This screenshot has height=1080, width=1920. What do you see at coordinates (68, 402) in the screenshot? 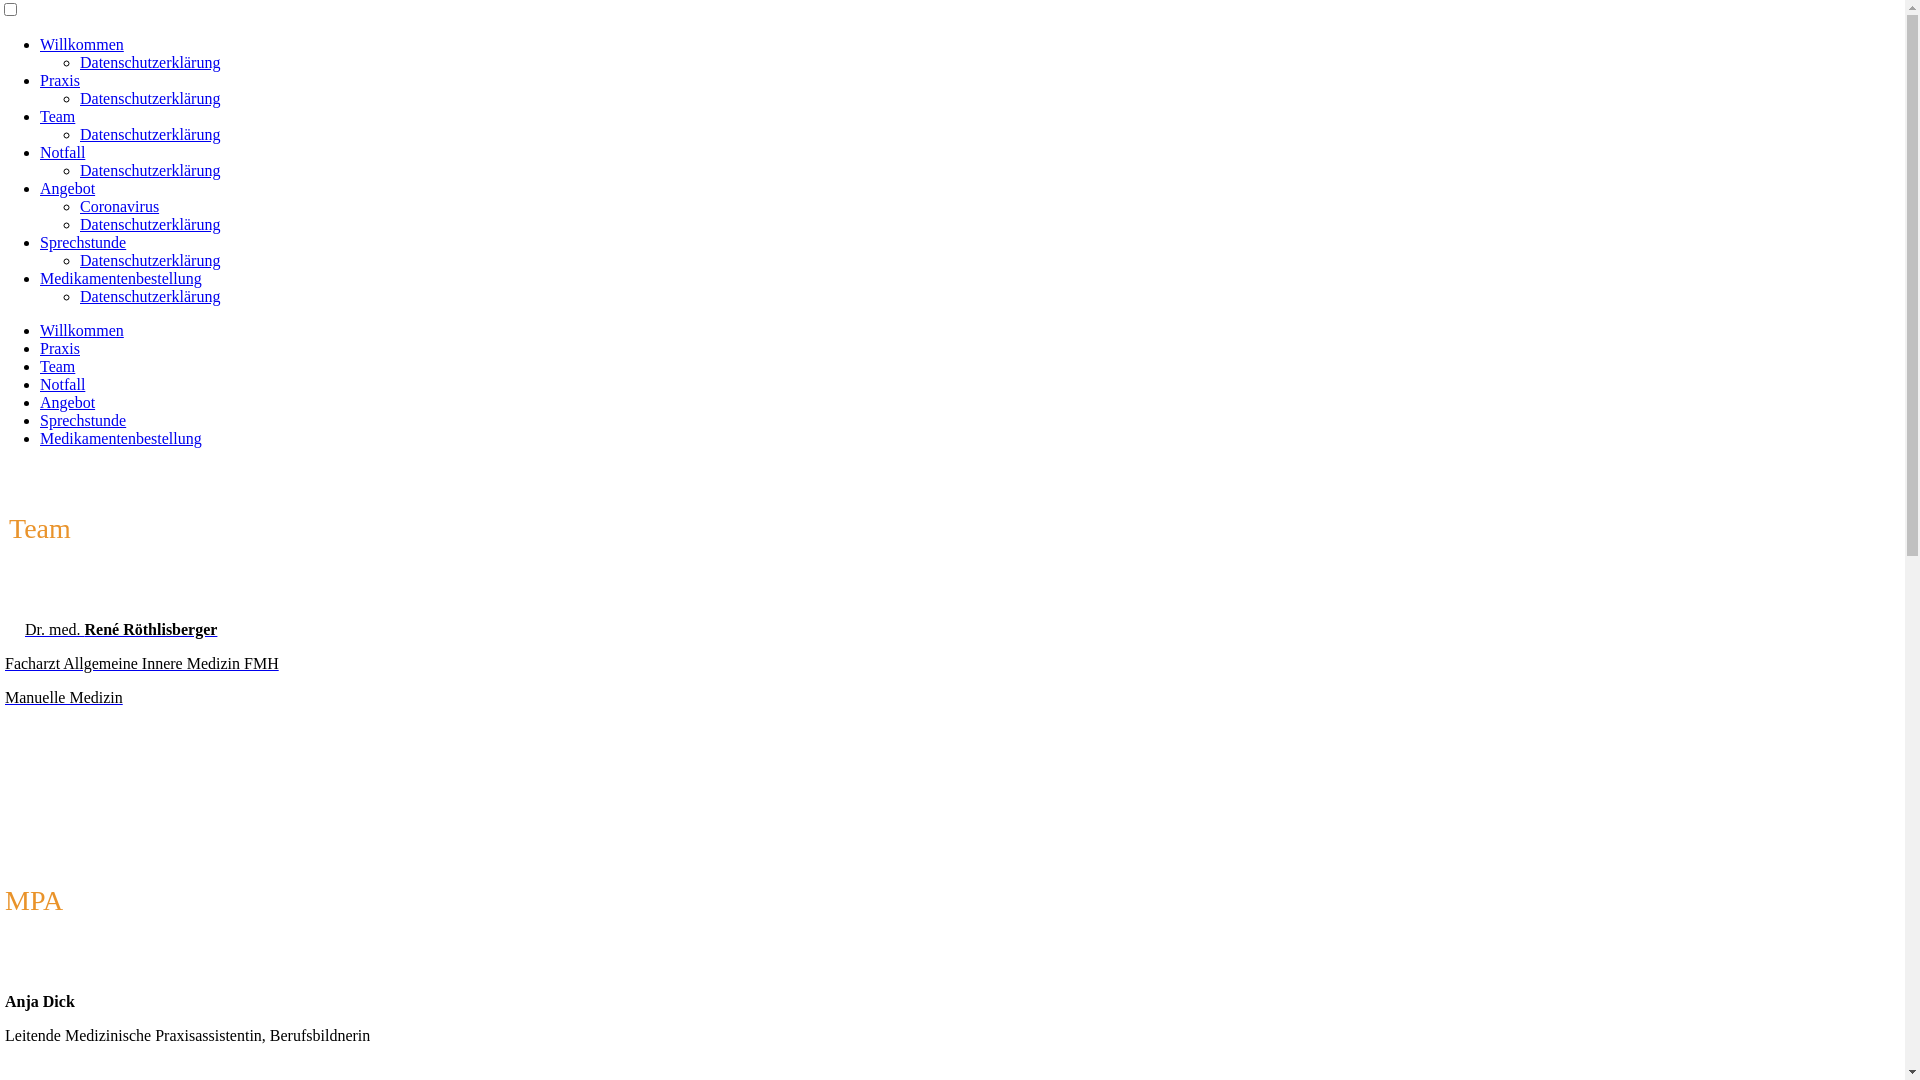
I see `Angebot` at bounding box center [68, 402].